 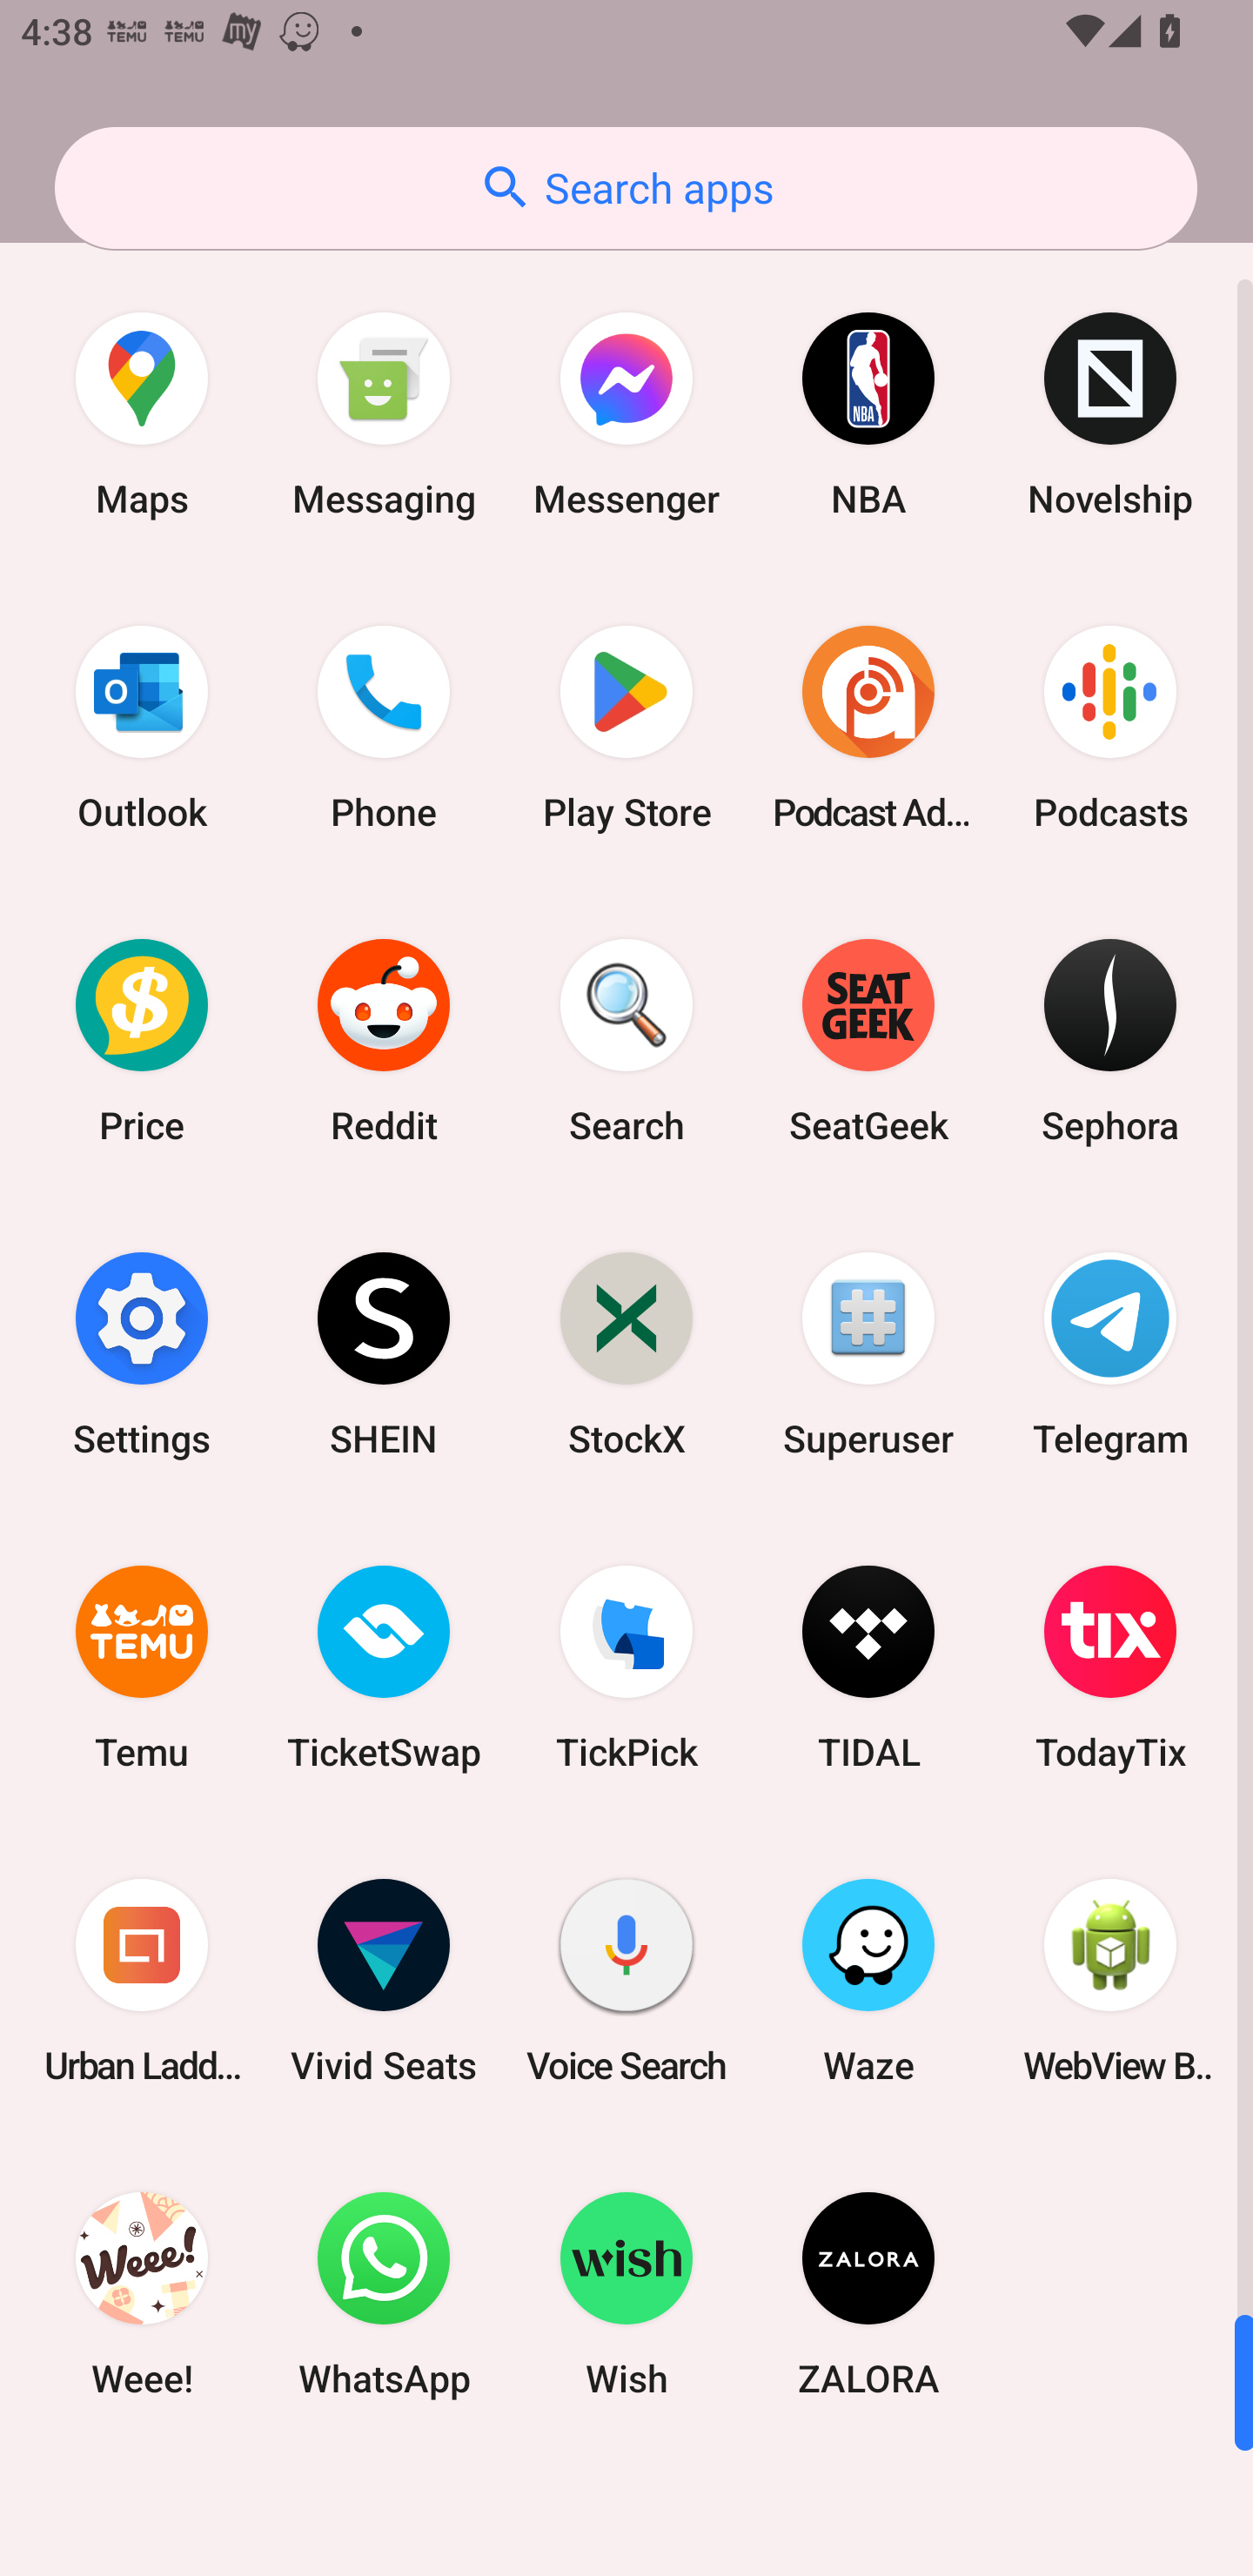 I want to click on Voice Search, so click(x=626, y=1981).